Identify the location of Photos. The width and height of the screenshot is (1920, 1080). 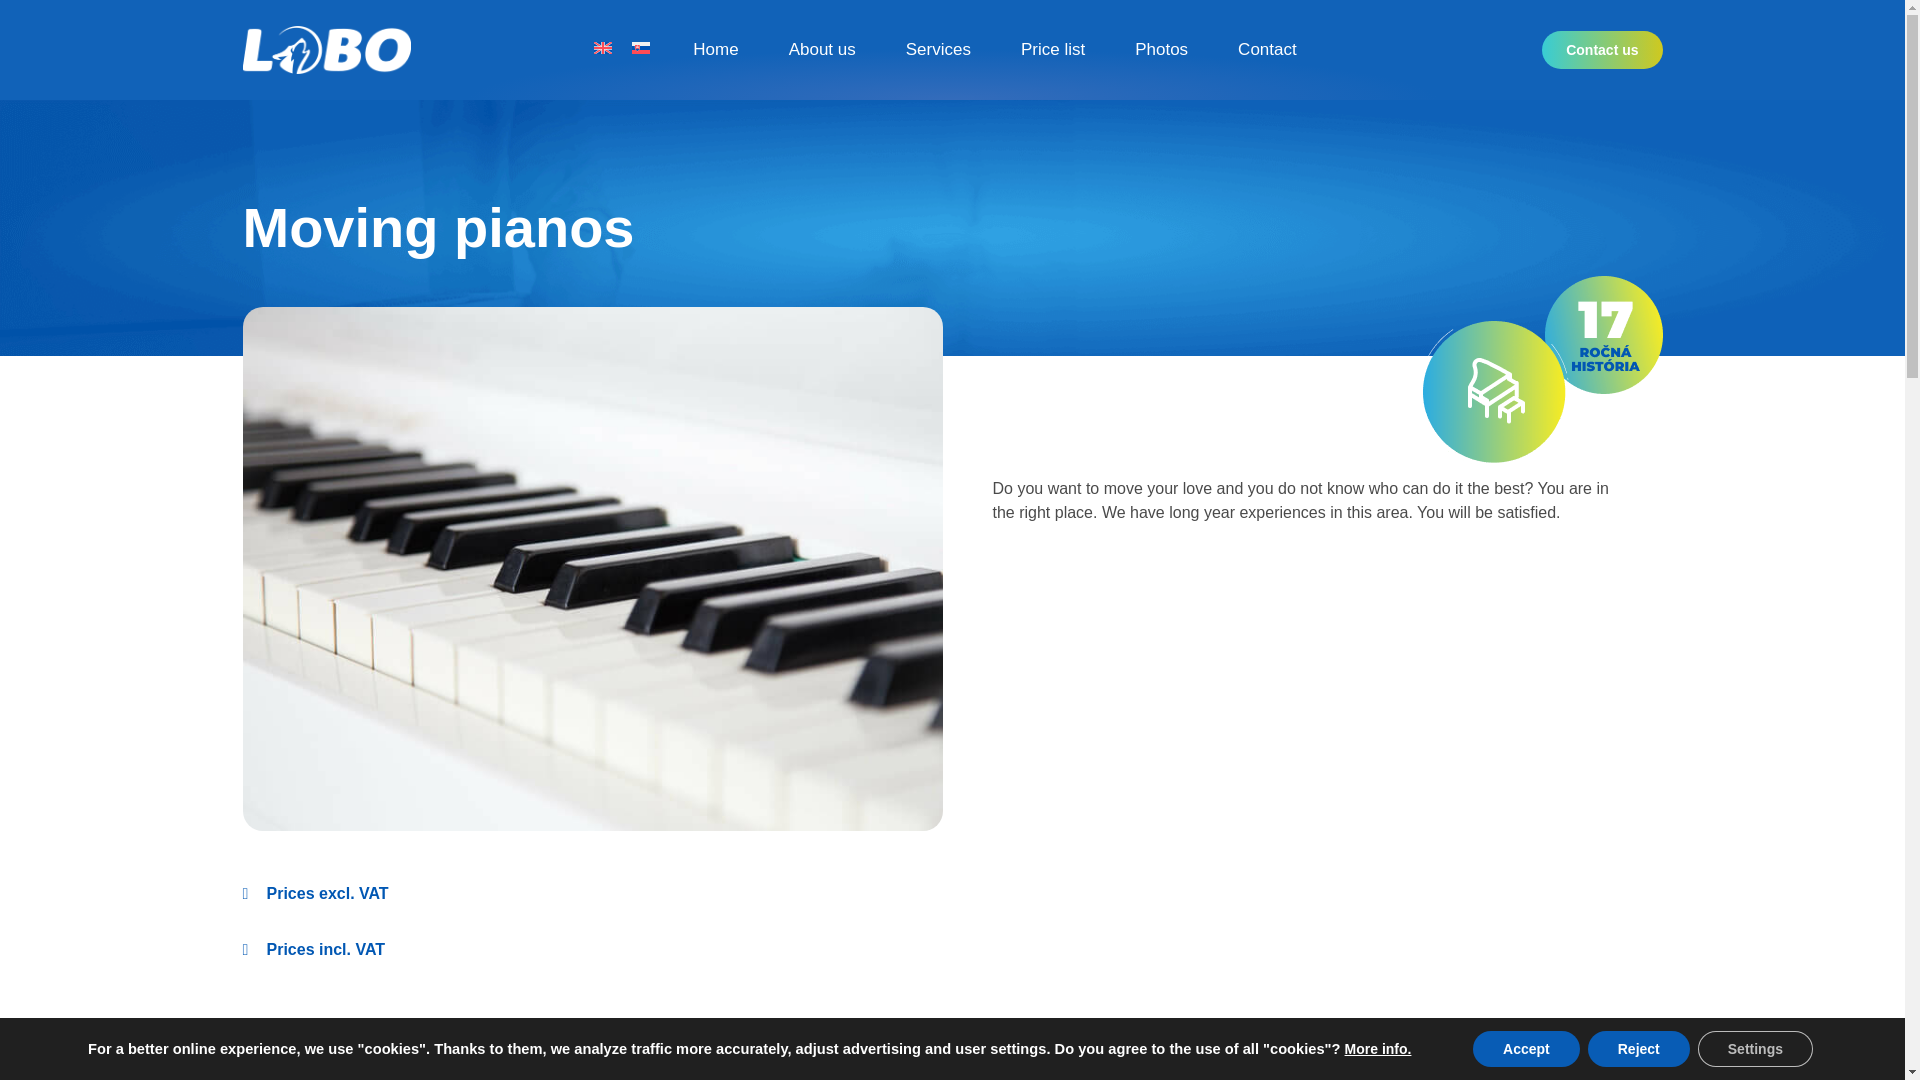
(1161, 50).